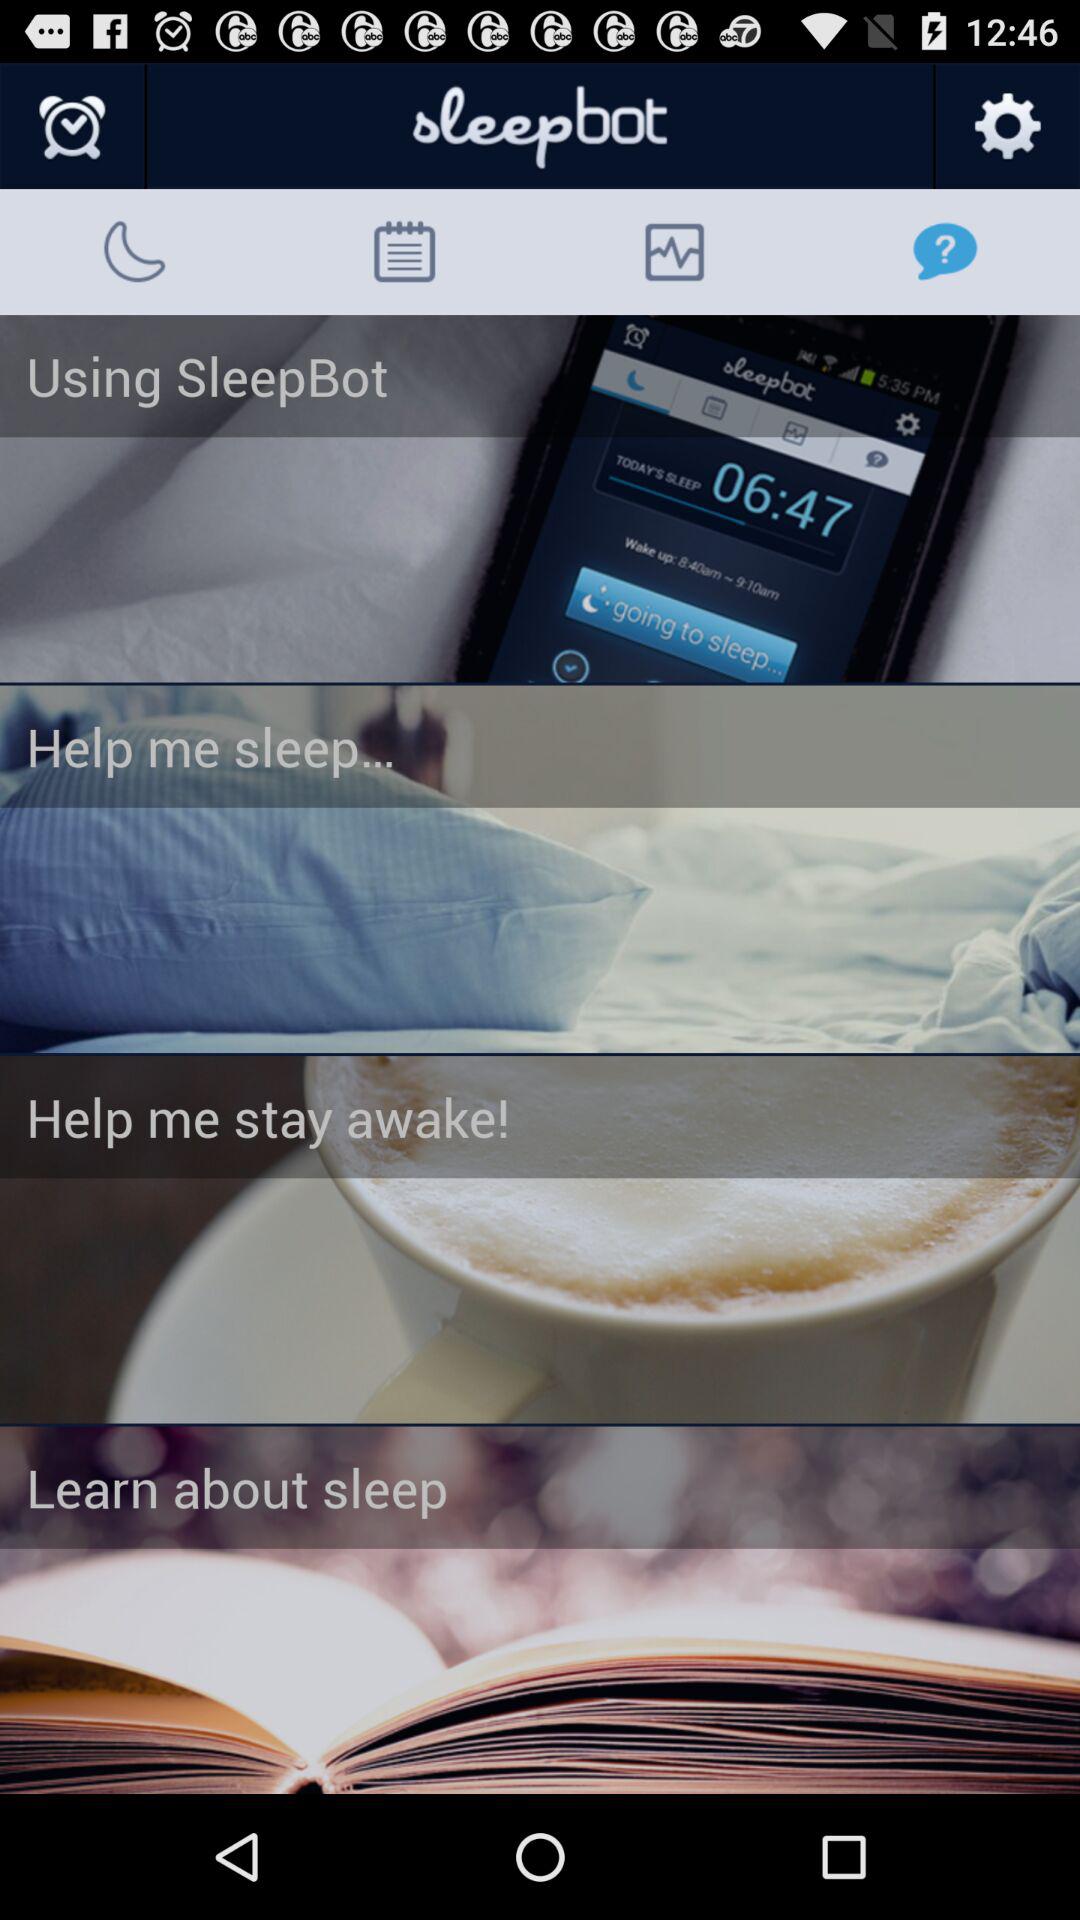  What do you see at coordinates (1006, 127) in the screenshot?
I see `go to settings` at bounding box center [1006, 127].